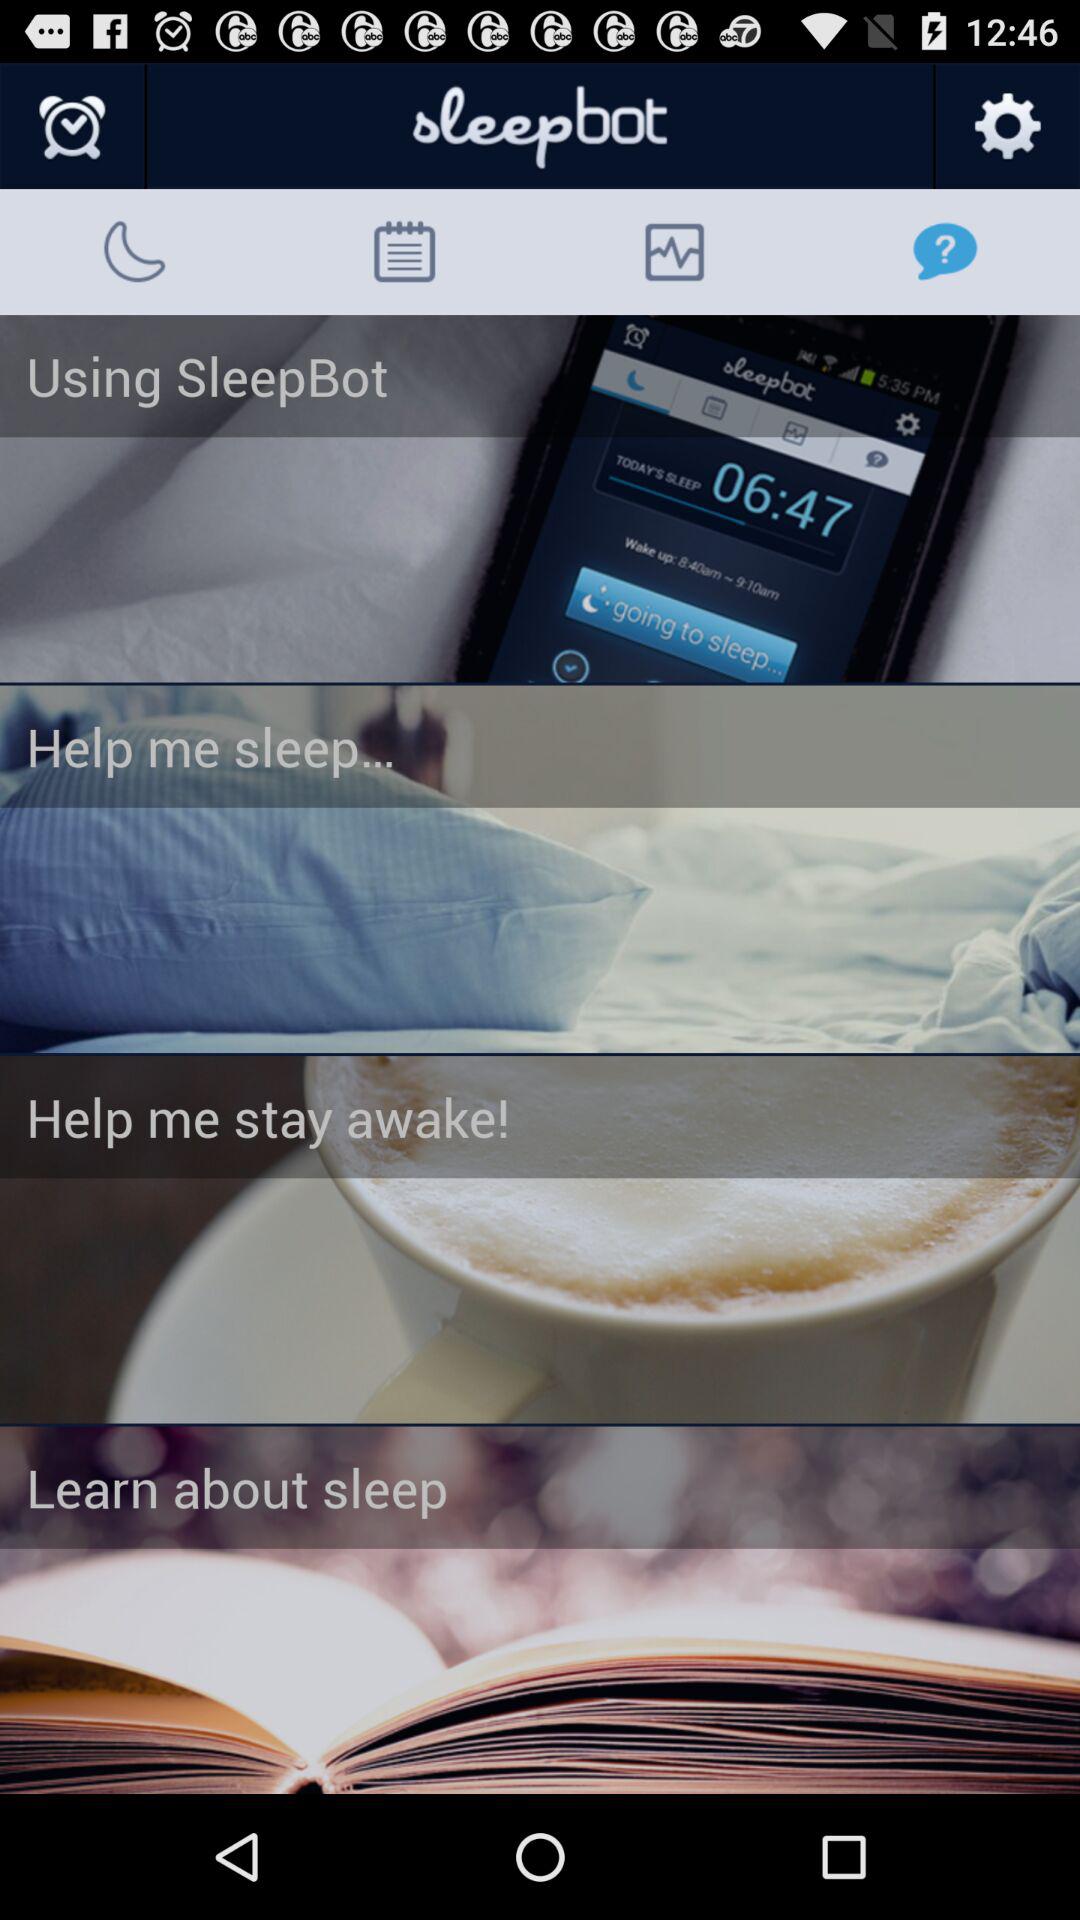  What do you see at coordinates (1006, 127) in the screenshot?
I see `go to settings` at bounding box center [1006, 127].